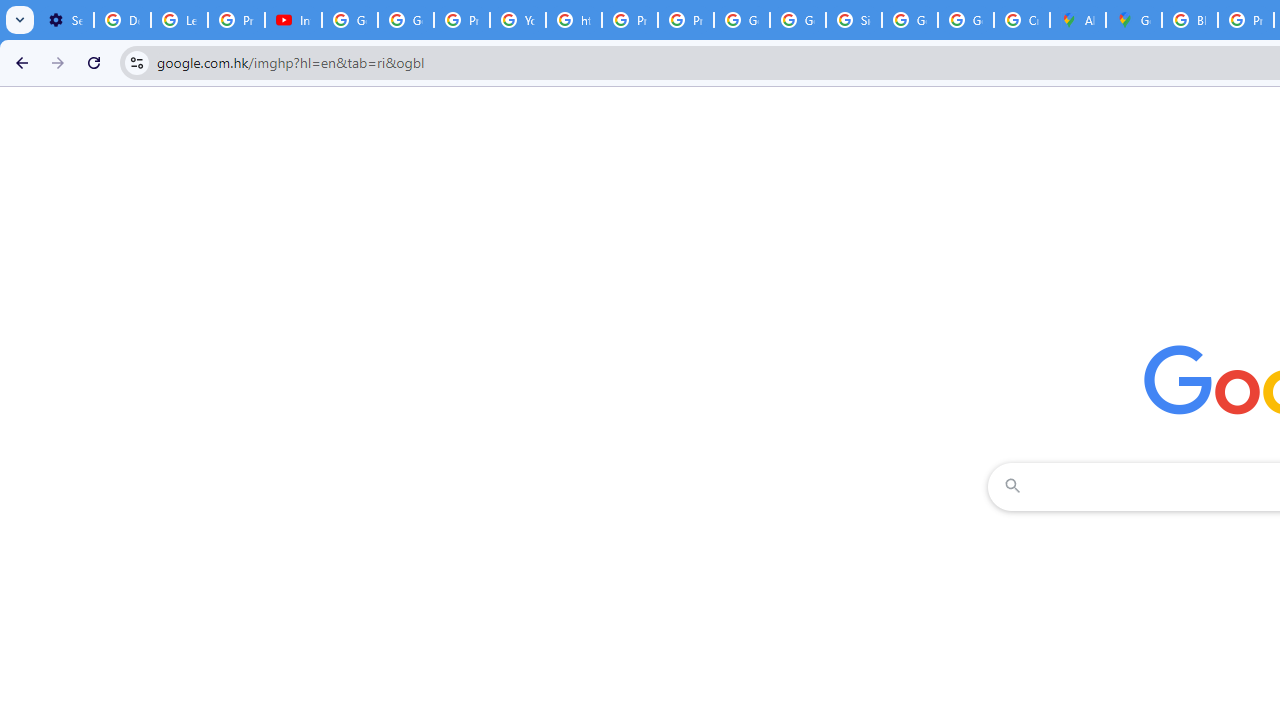  Describe the element at coordinates (853, 20) in the screenshot. I see `Sign in - Google Accounts` at that location.